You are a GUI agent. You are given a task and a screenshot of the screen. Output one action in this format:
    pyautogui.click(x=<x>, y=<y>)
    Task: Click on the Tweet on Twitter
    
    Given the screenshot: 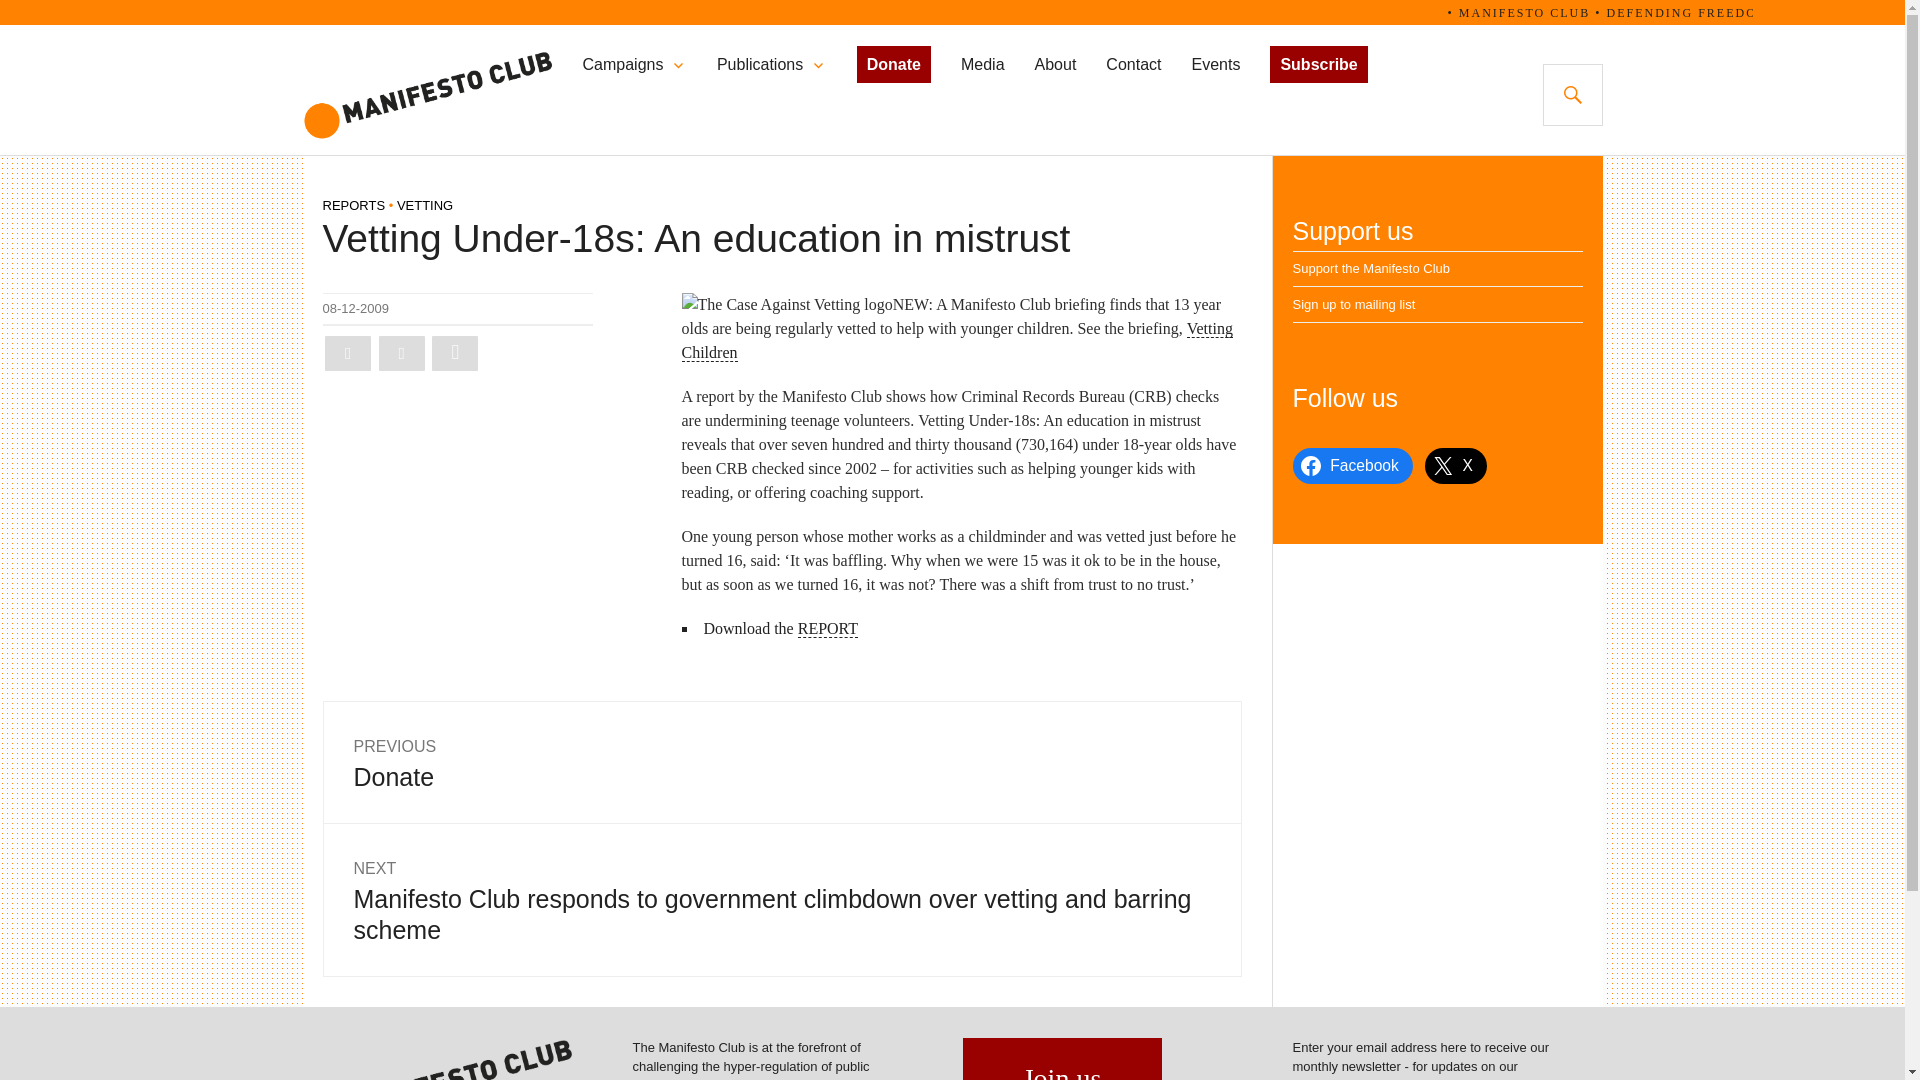 What is the action you would take?
    pyautogui.click(x=781, y=760)
    